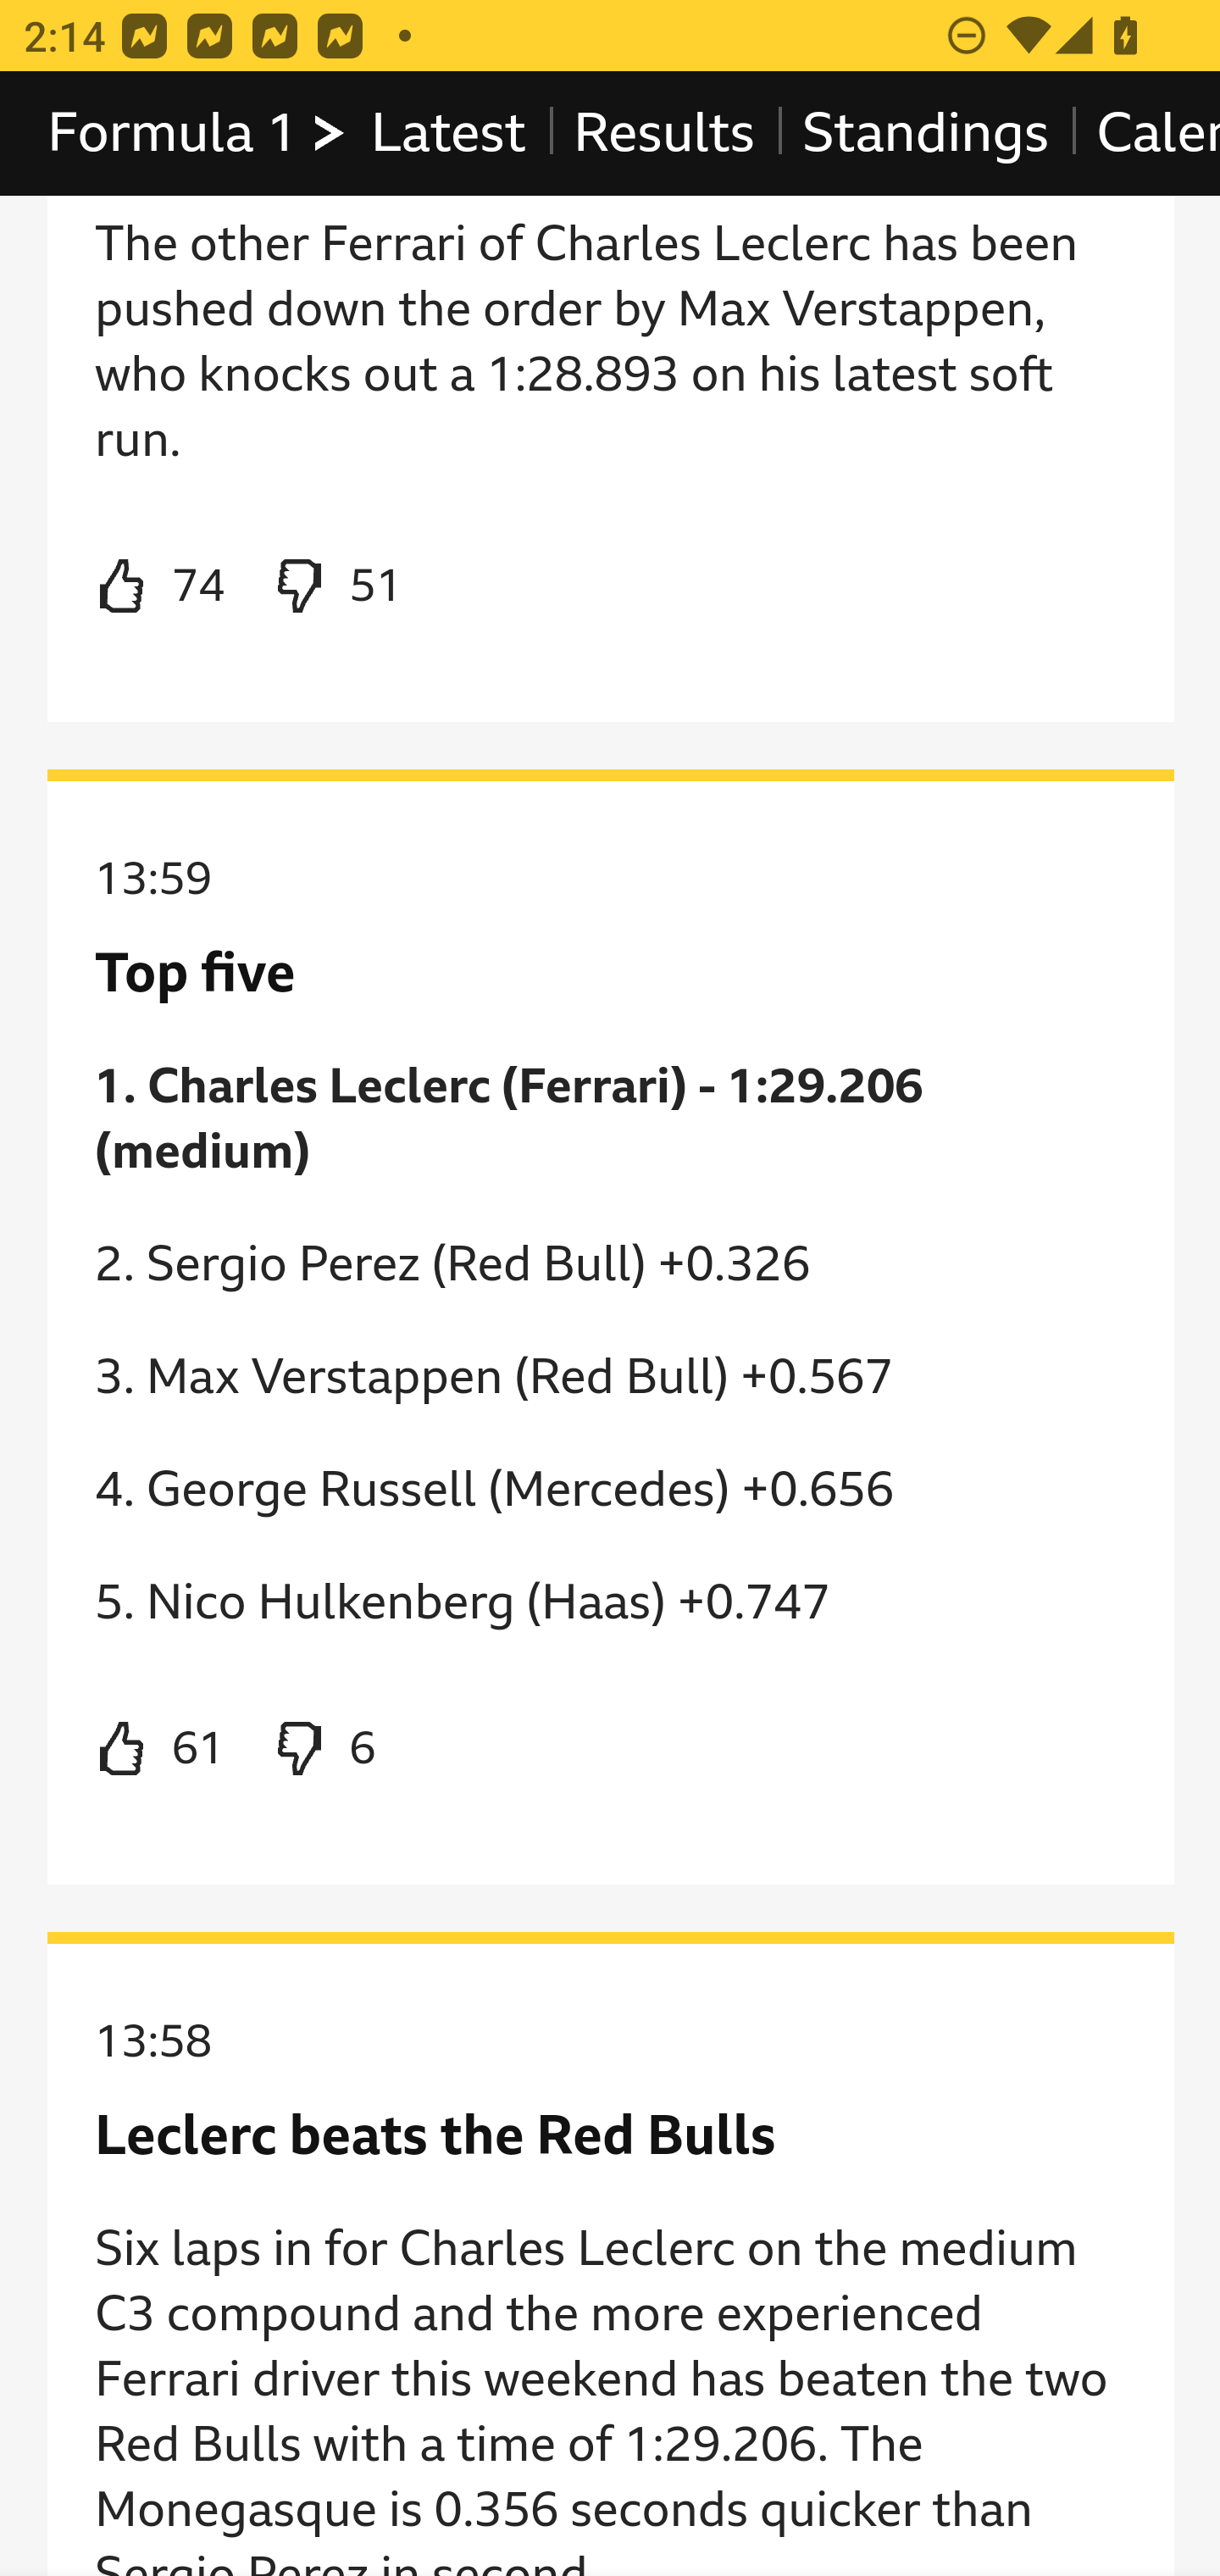 This screenshot has height=2576, width=1220. Describe the element at coordinates (322, 1752) in the screenshot. I see `Dislike` at that location.